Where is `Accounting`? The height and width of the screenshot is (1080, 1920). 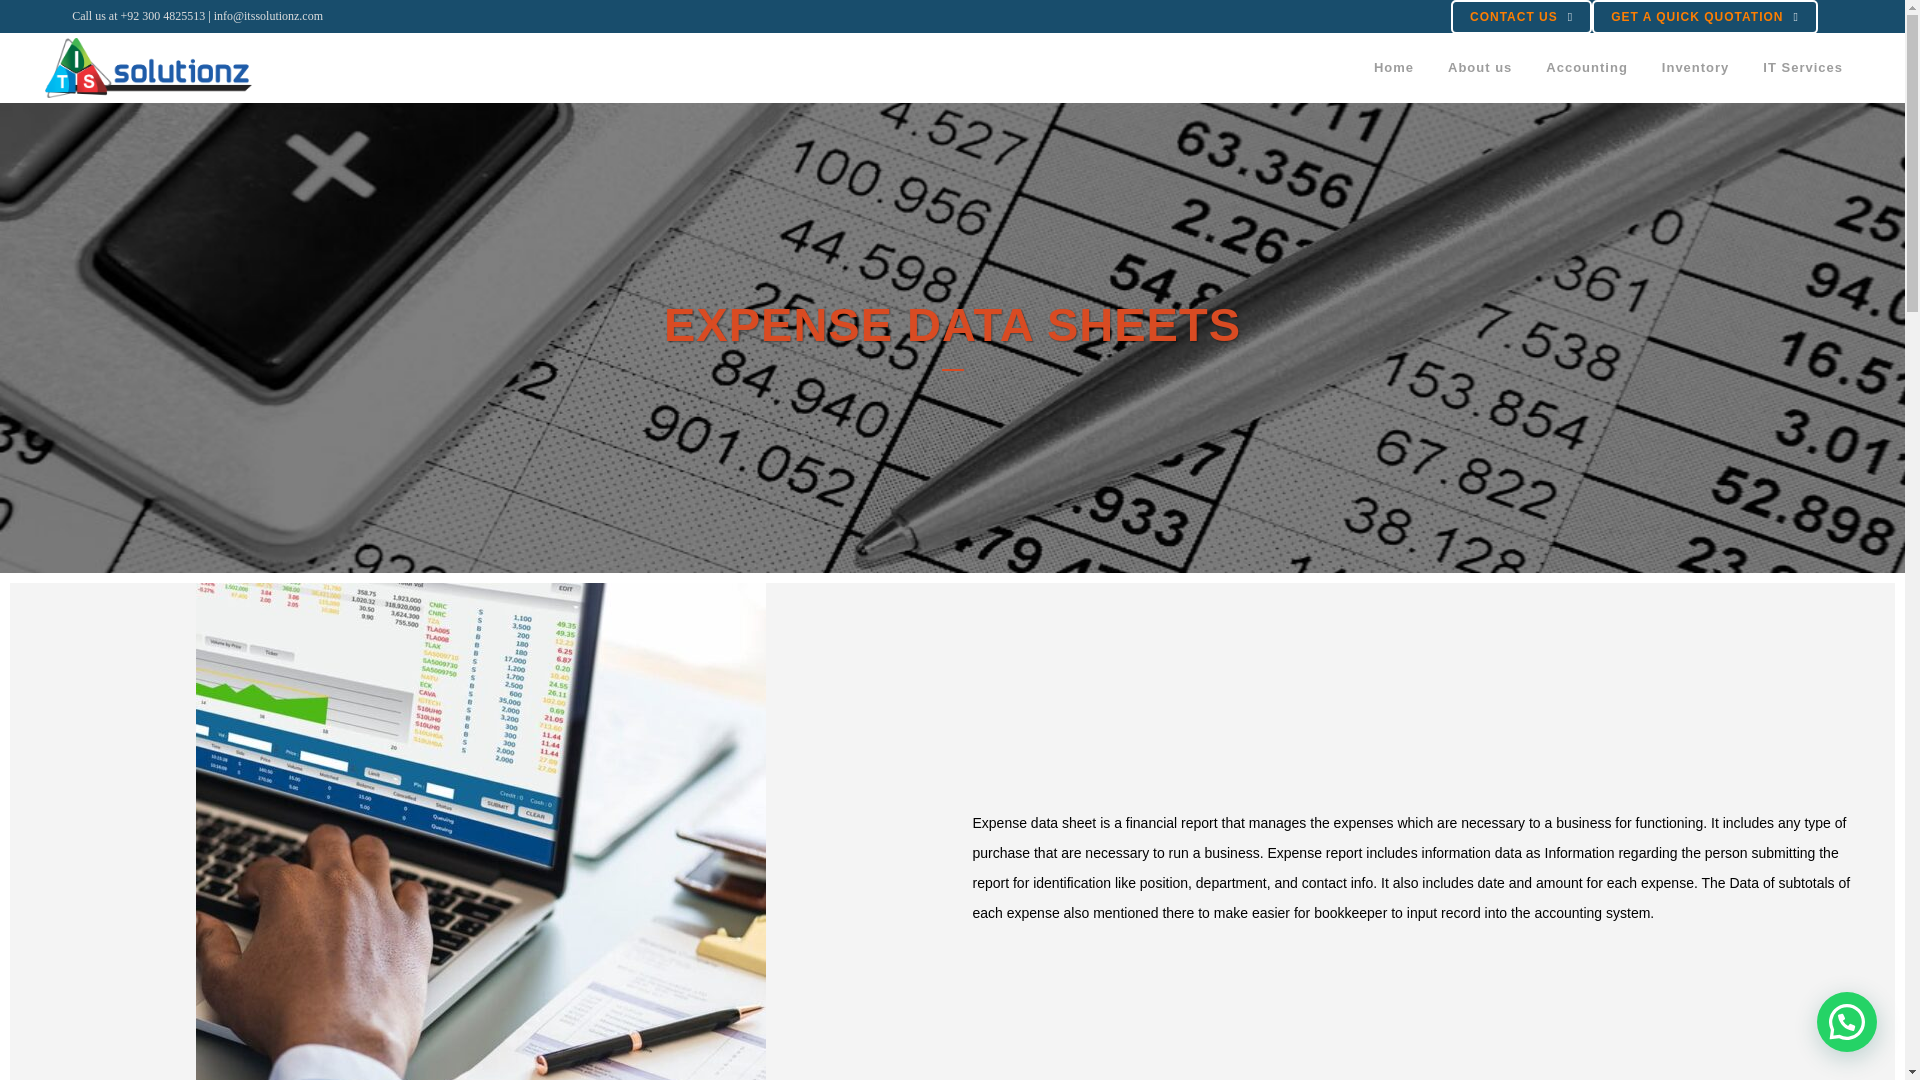
Accounting is located at coordinates (1586, 68).